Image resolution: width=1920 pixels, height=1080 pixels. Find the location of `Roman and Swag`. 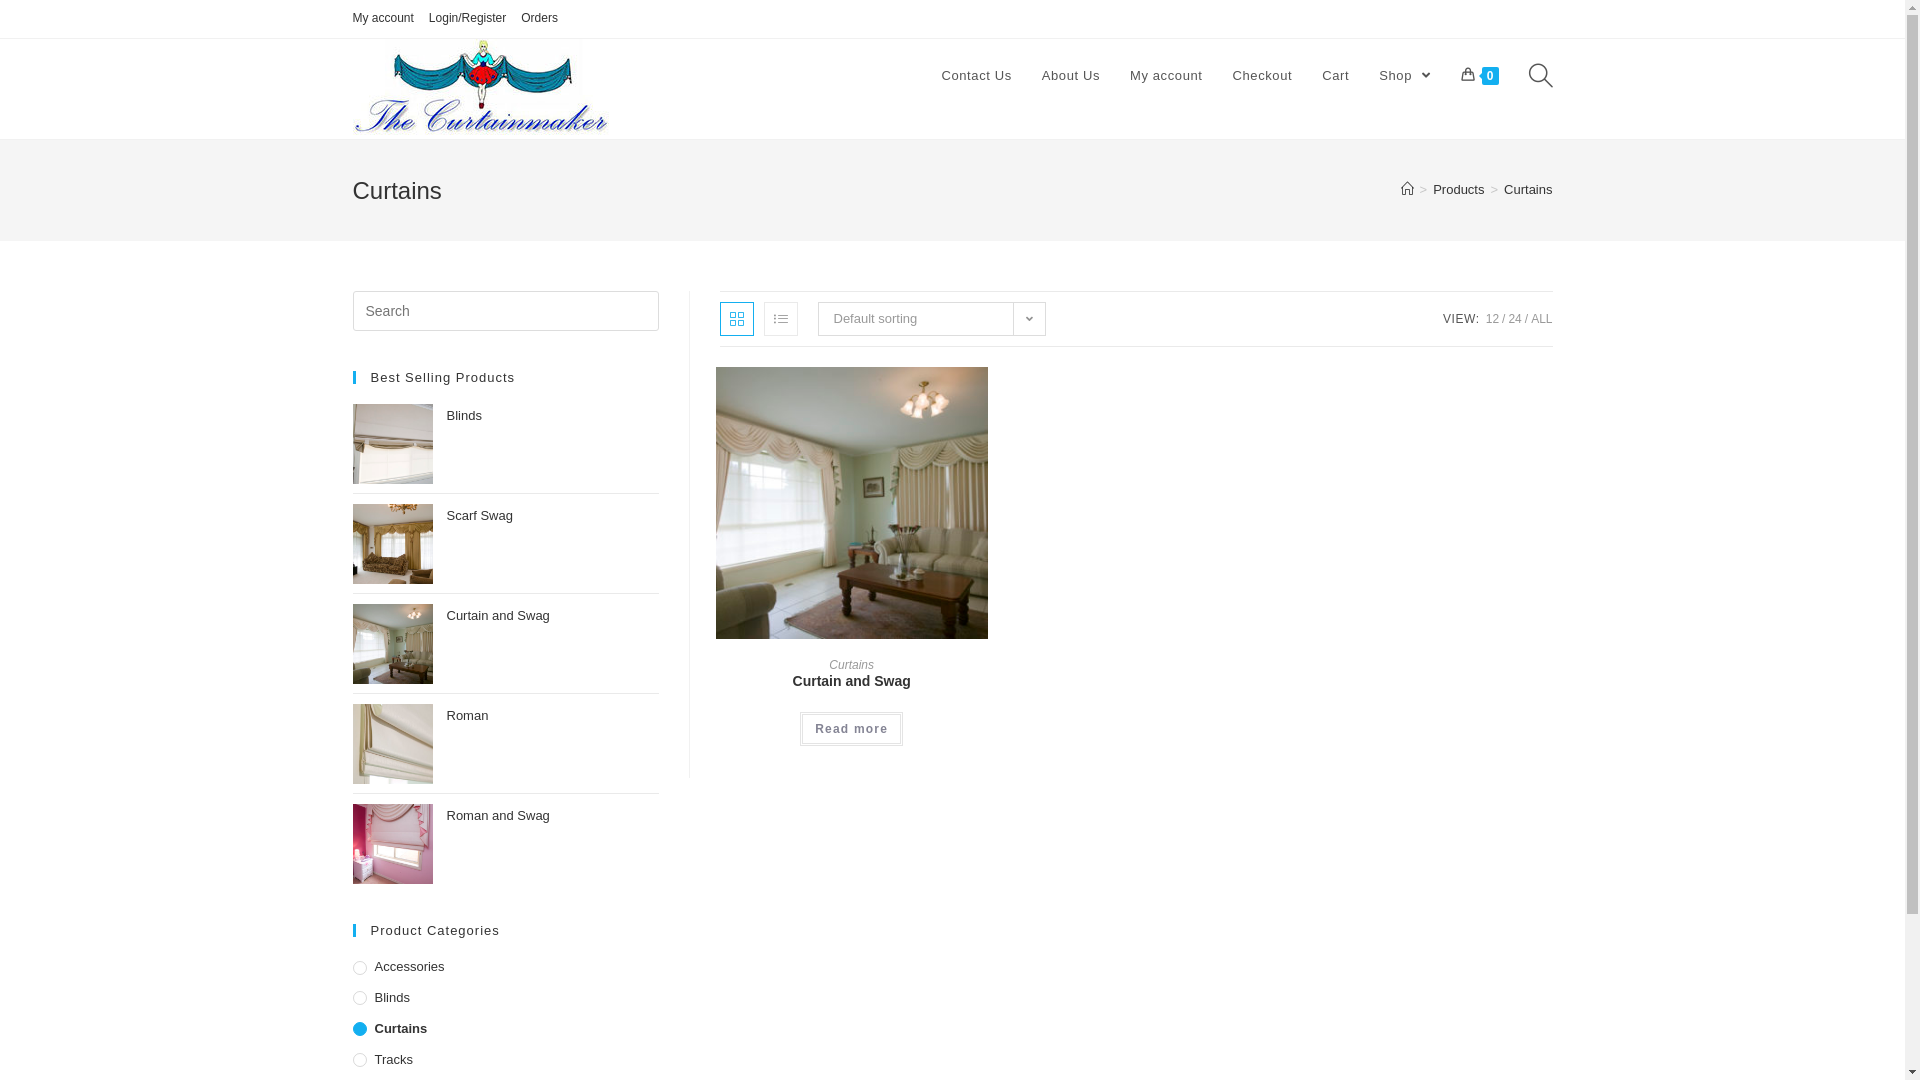

Roman and Swag is located at coordinates (552, 818).